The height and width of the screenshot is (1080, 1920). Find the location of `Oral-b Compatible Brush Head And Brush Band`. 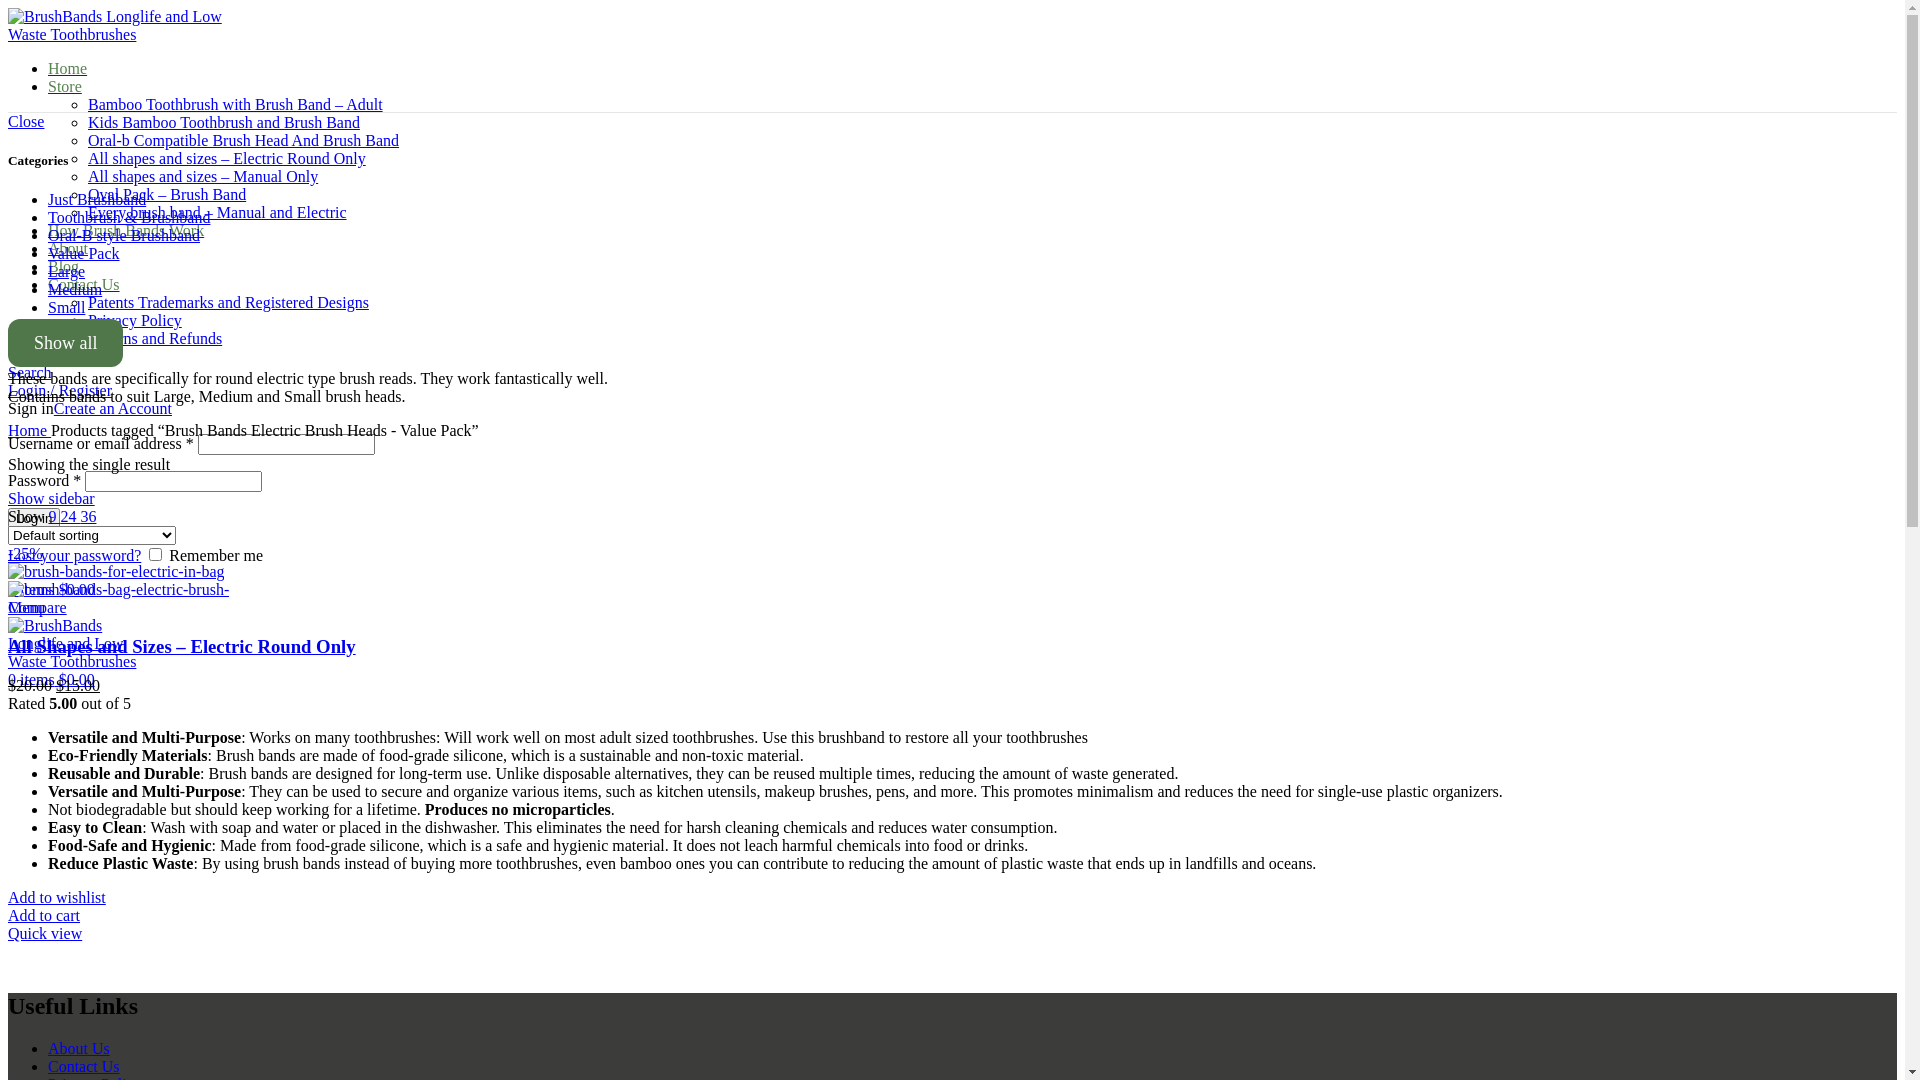

Oral-b Compatible Brush Head And Brush Band is located at coordinates (244, 140).